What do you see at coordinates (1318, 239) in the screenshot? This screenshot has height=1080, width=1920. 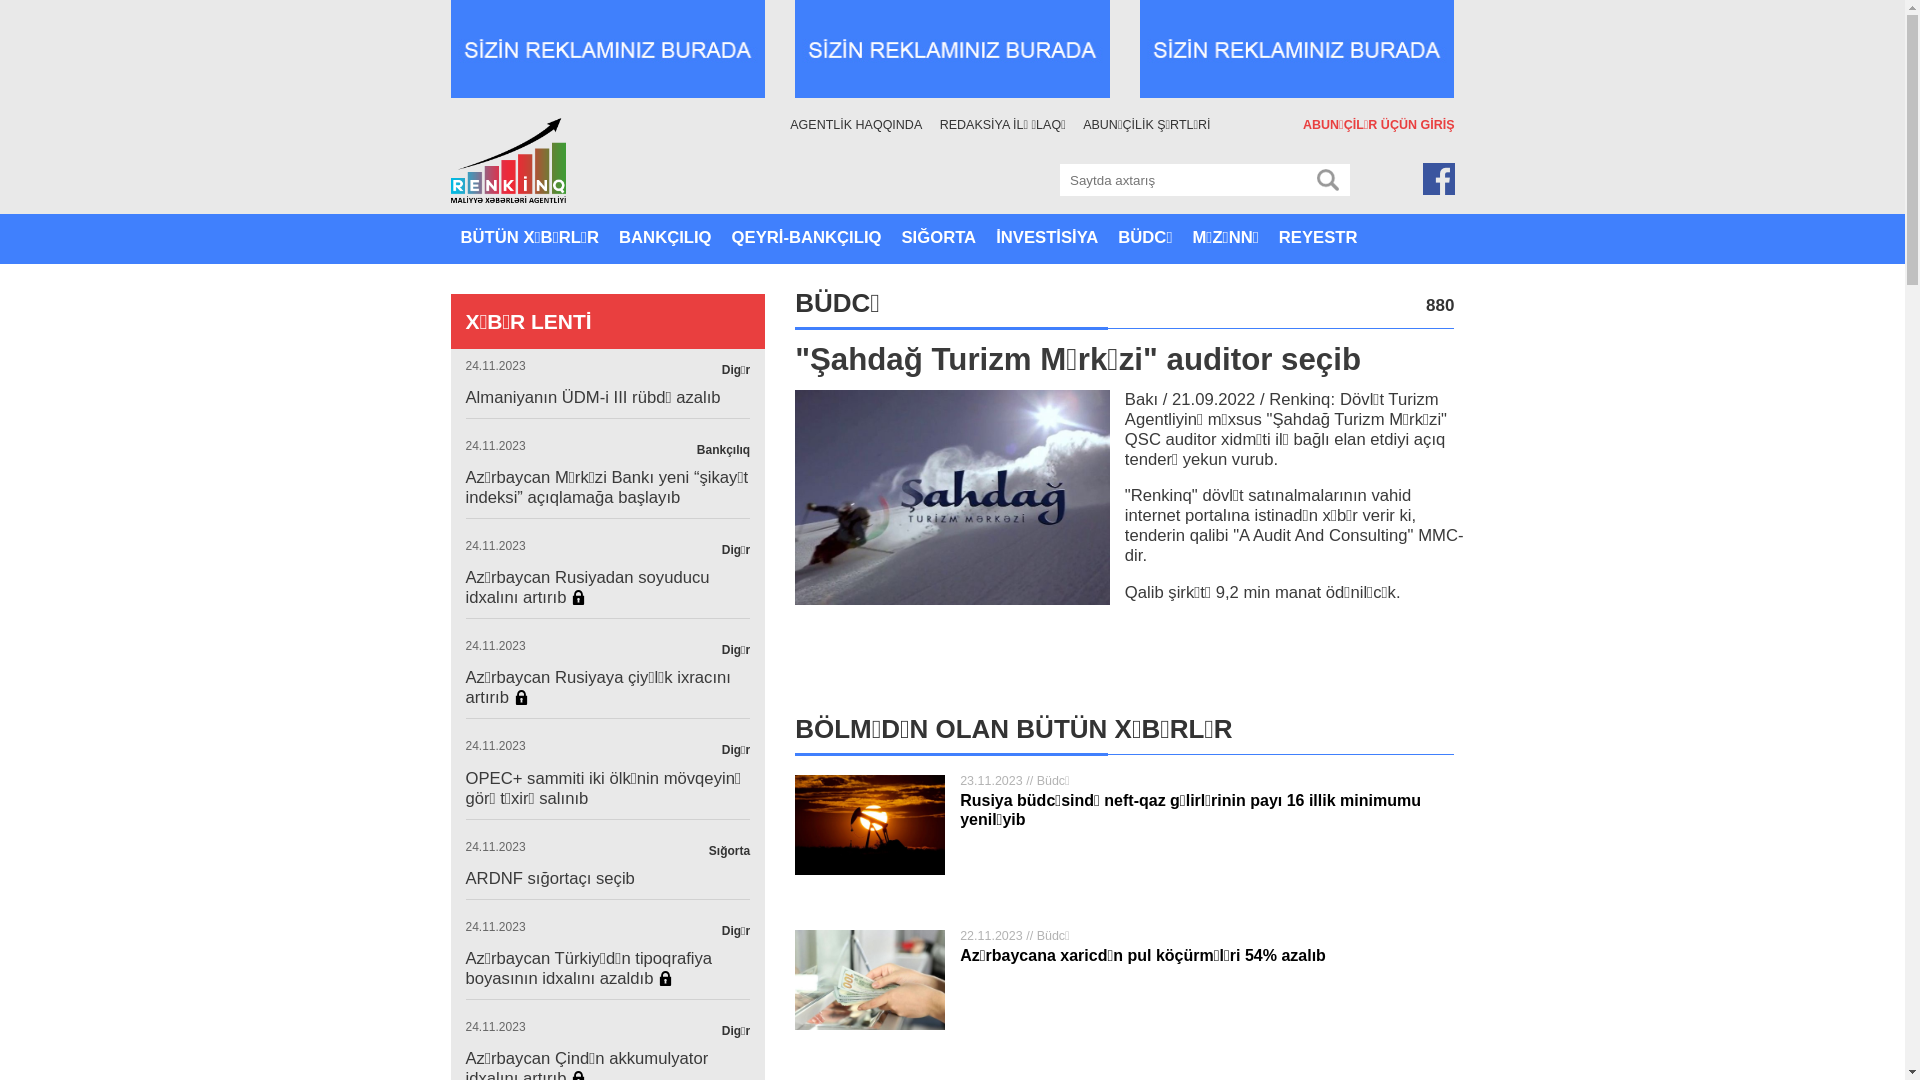 I see `REYESTR` at bounding box center [1318, 239].